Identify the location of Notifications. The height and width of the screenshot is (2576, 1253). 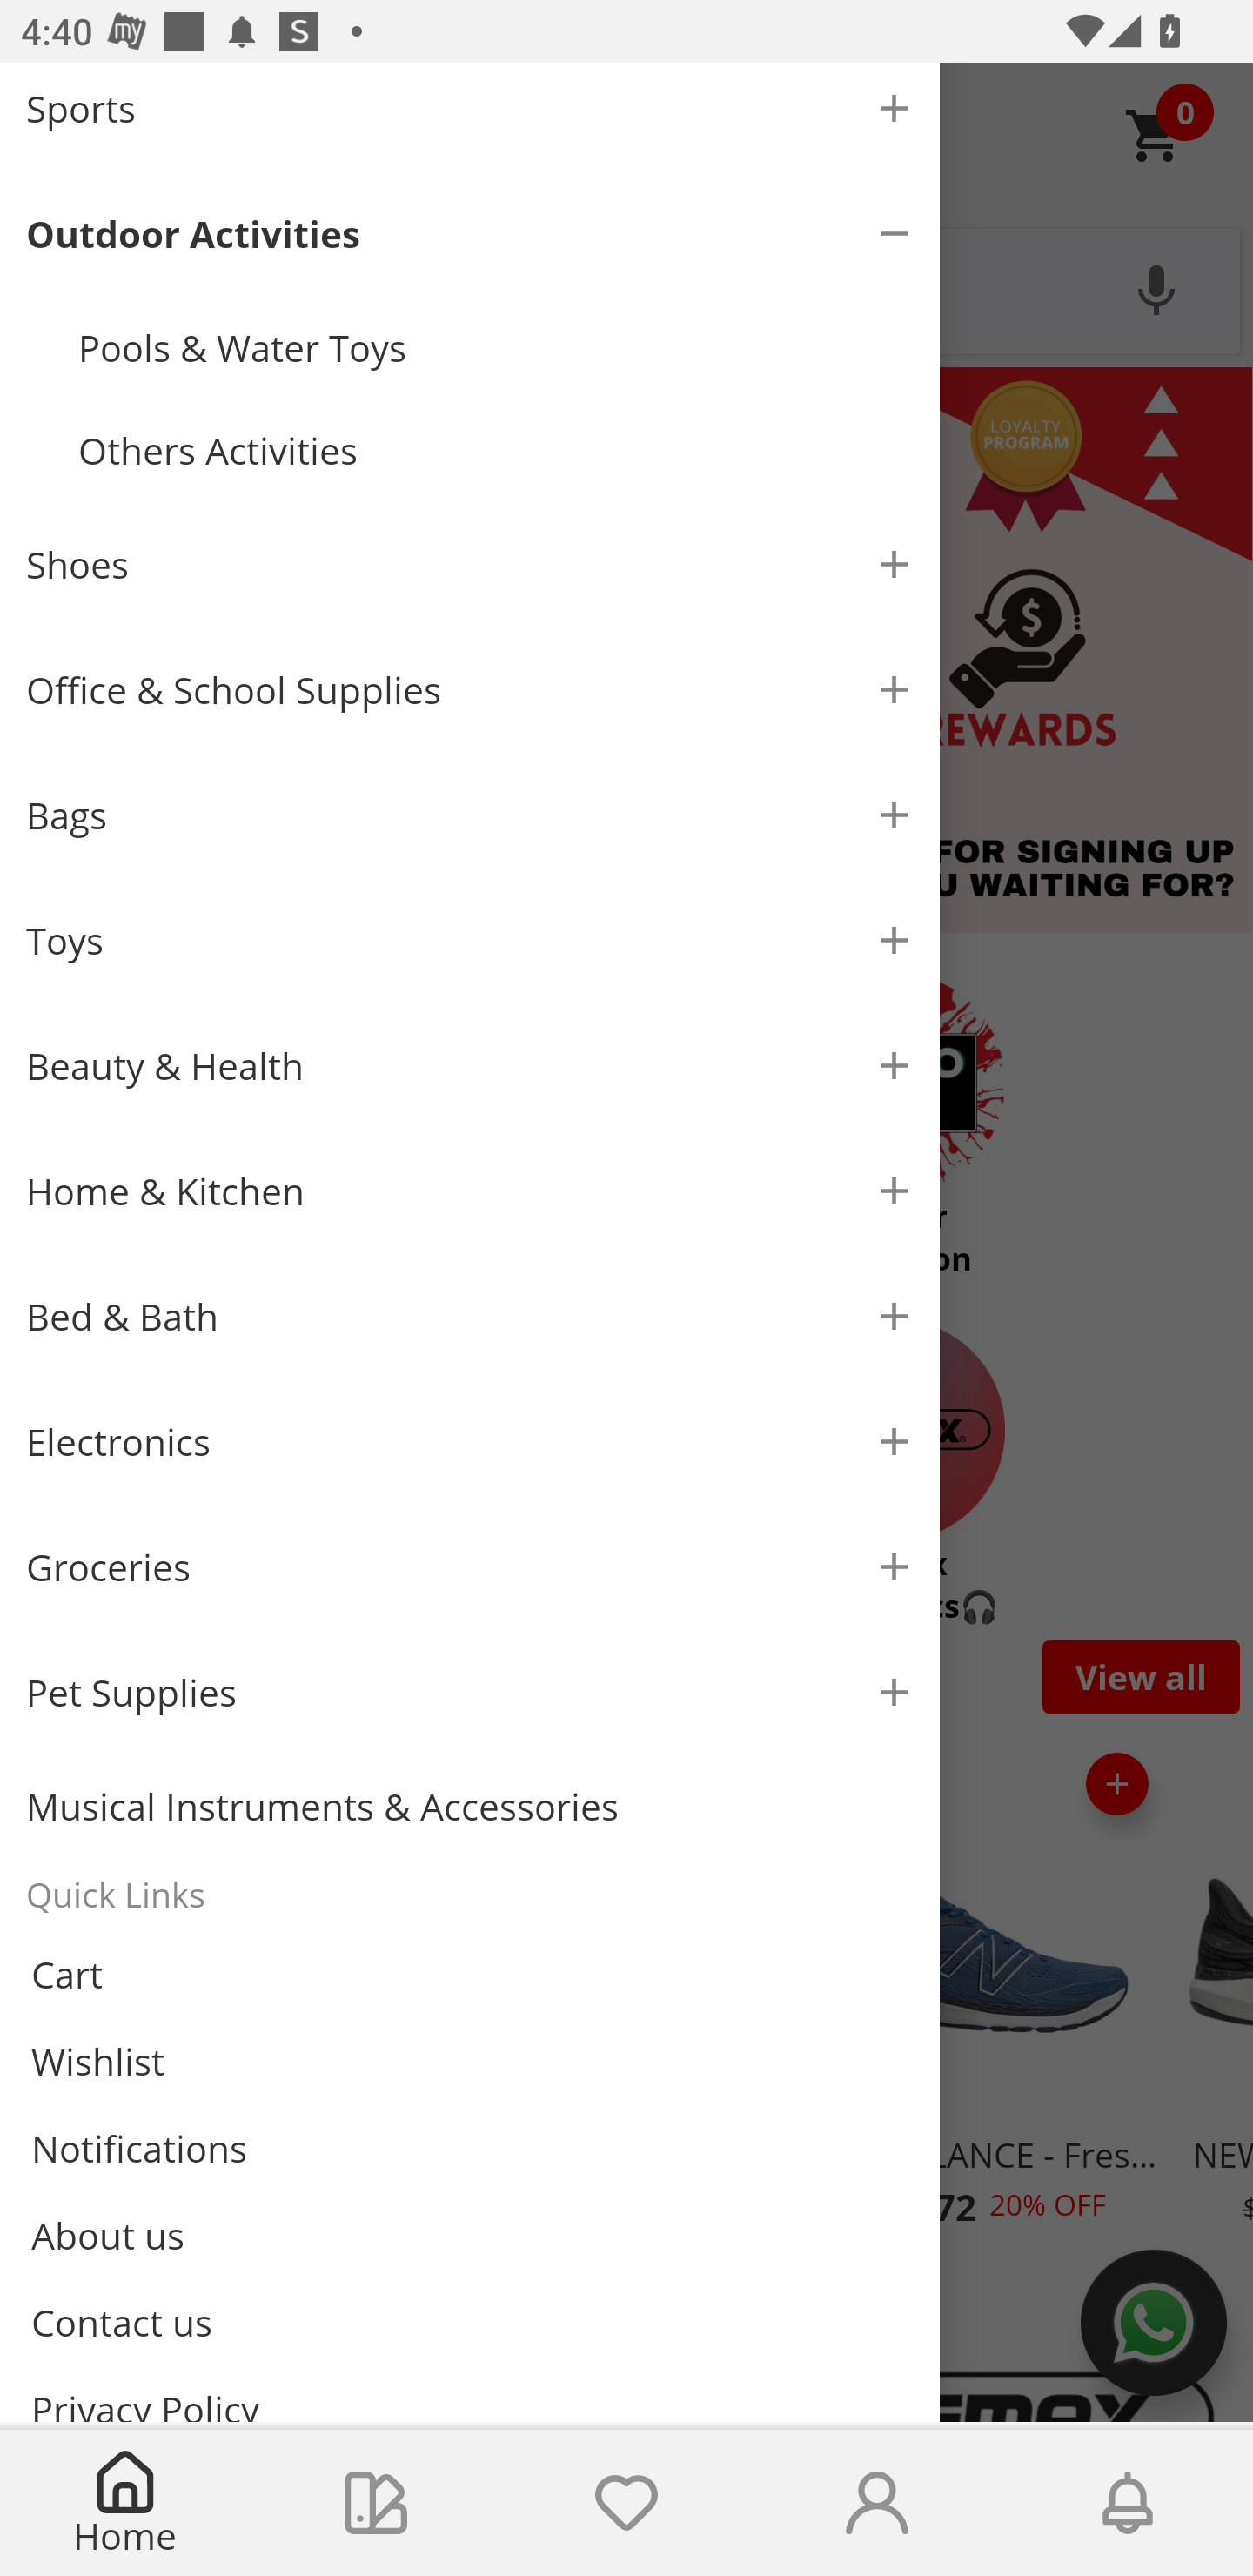
(470, 2148).